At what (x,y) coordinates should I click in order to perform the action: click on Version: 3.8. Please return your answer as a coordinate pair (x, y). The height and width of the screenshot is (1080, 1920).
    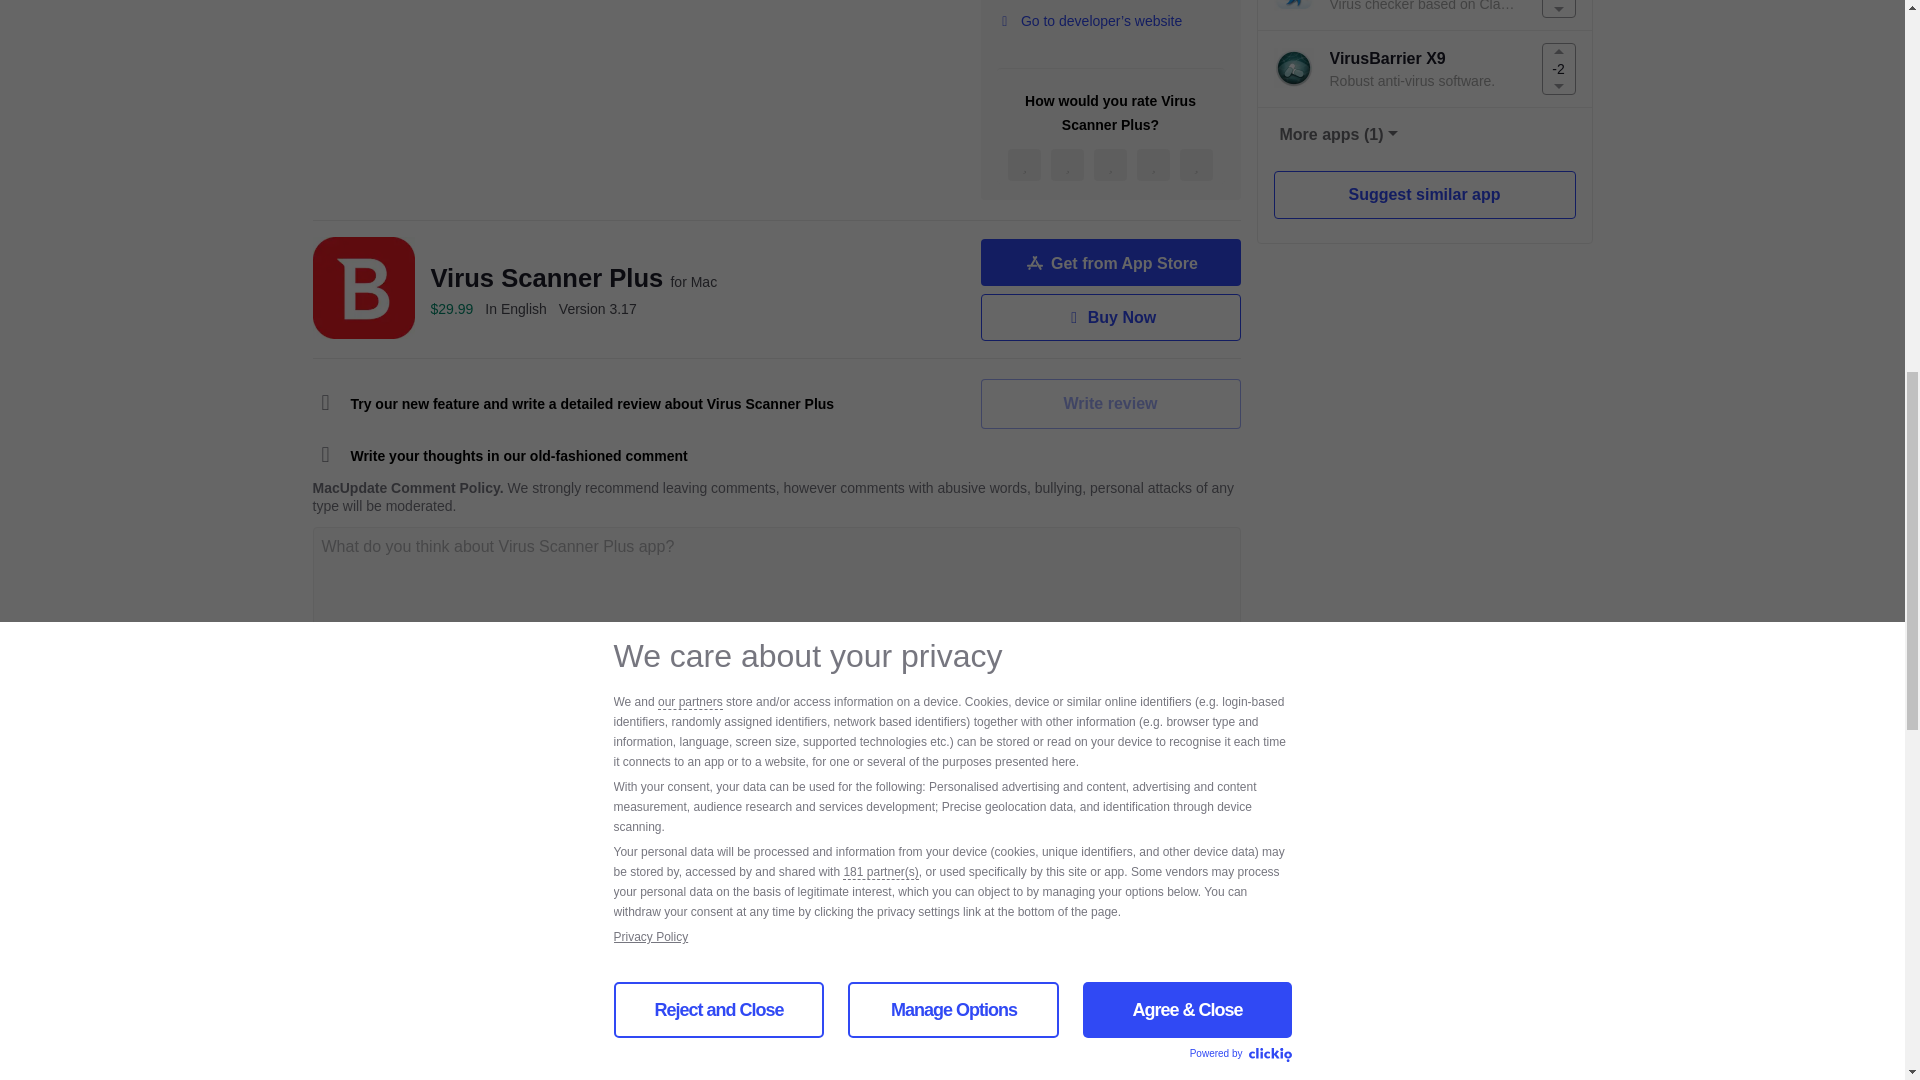
    Looking at the image, I should click on (1114, 872).